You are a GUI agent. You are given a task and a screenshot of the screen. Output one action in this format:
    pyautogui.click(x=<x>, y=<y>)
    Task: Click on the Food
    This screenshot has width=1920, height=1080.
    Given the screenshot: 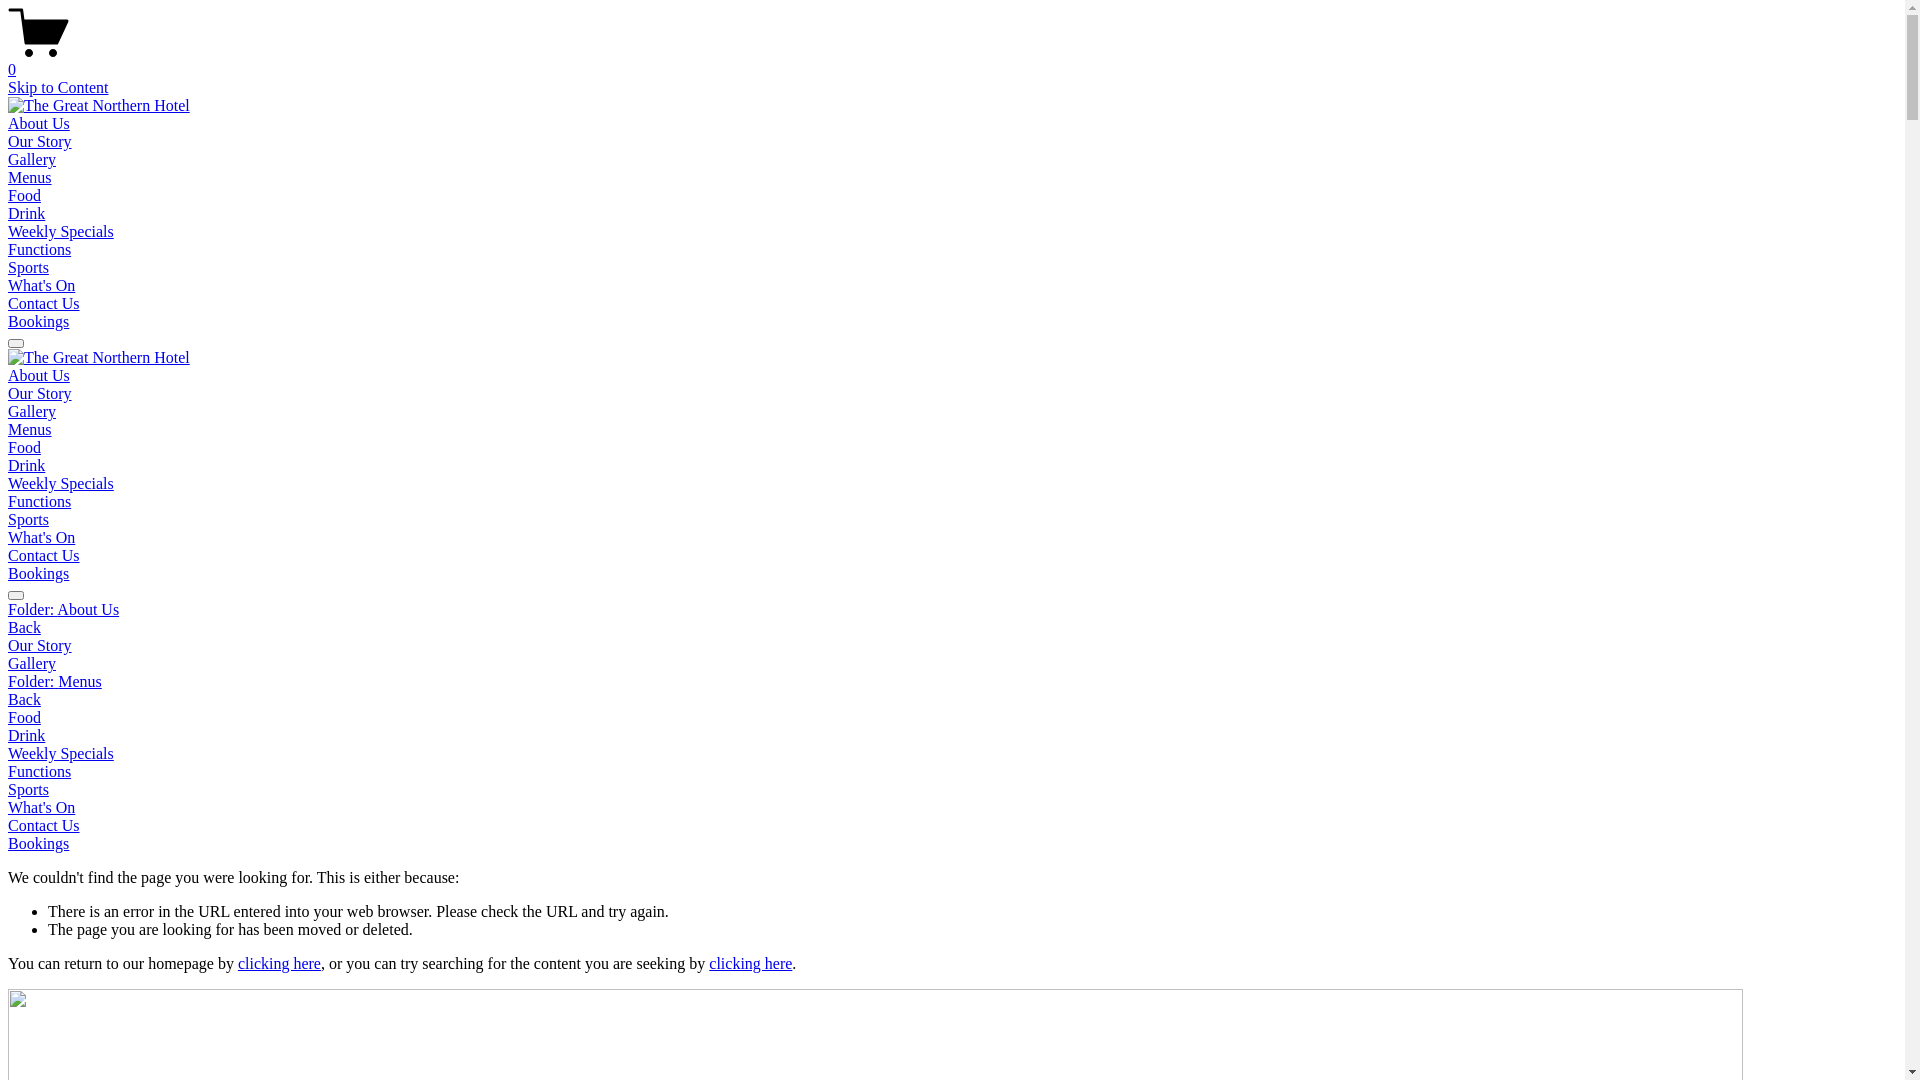 What is the action you would take?
    pyautogui.click(x=24, y=195)
    